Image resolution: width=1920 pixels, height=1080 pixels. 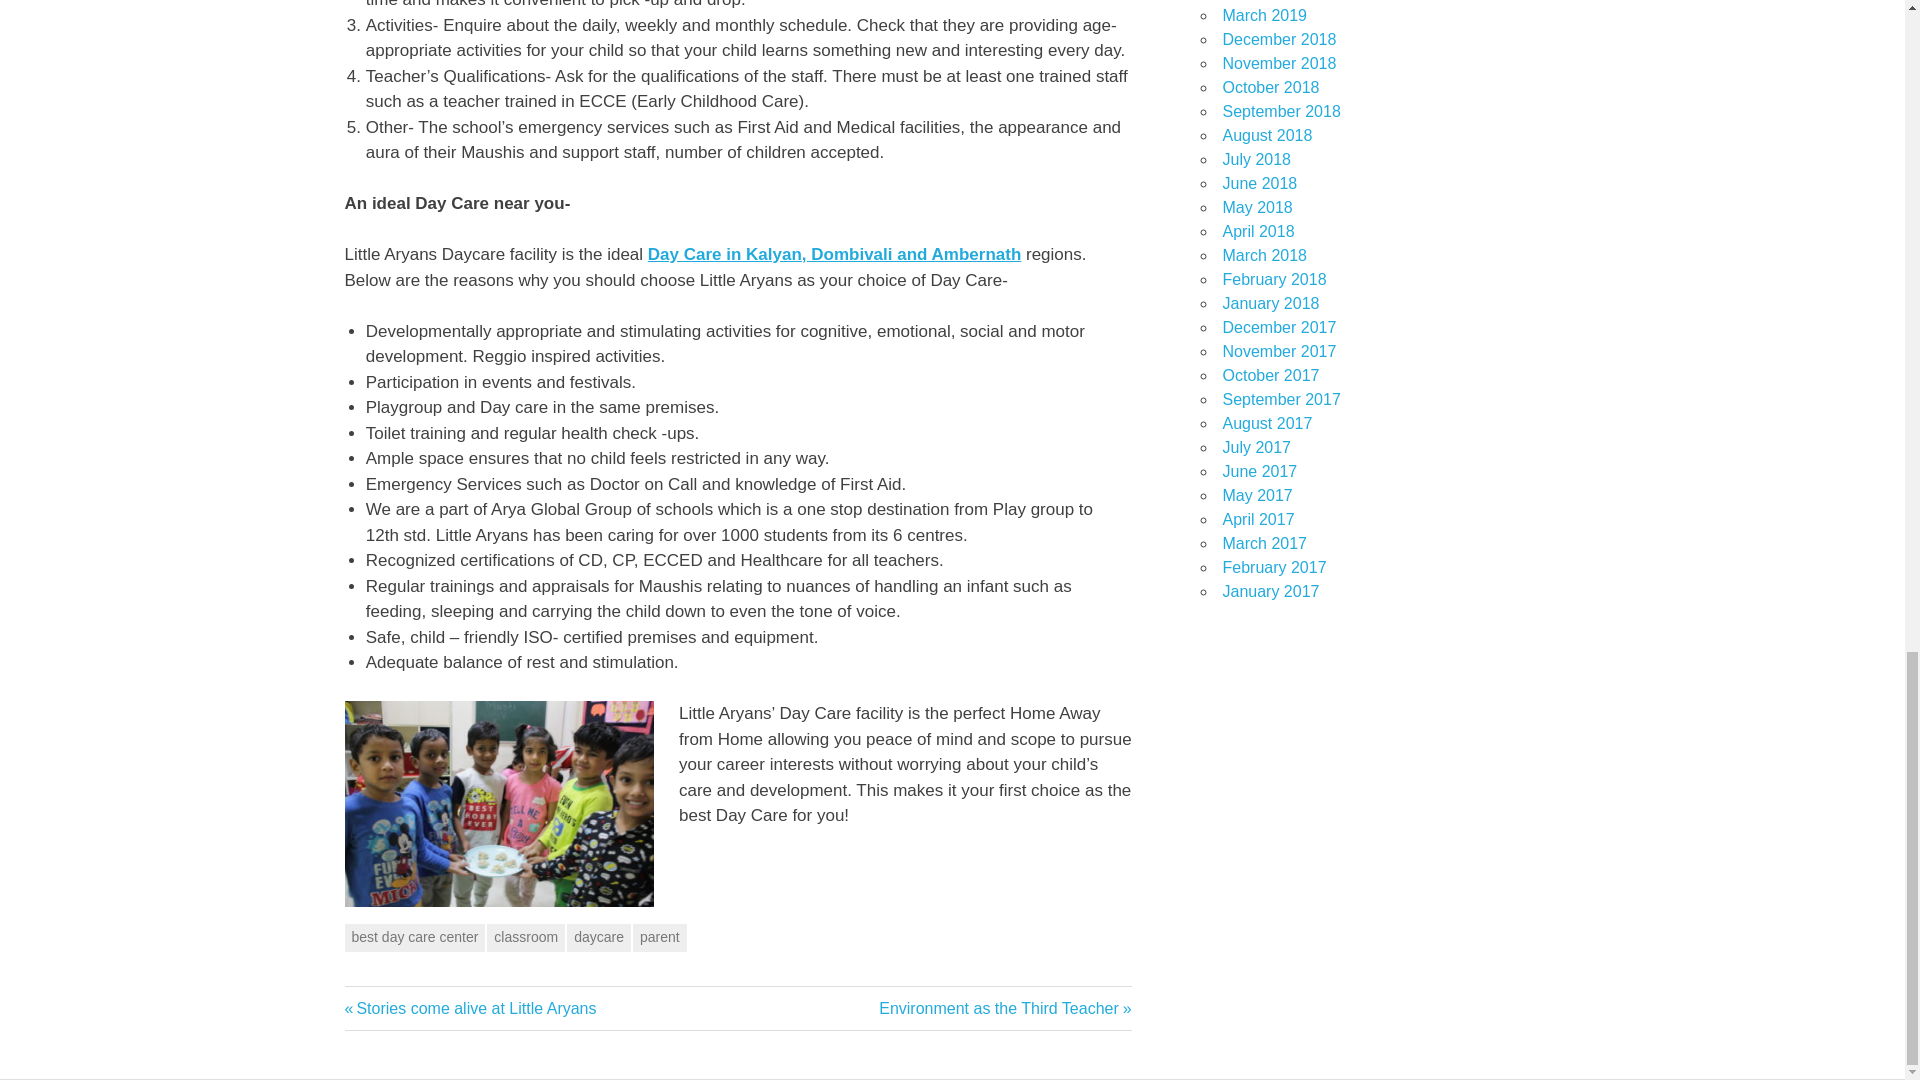 I want to click on classroom, so click(x=526, y=938).